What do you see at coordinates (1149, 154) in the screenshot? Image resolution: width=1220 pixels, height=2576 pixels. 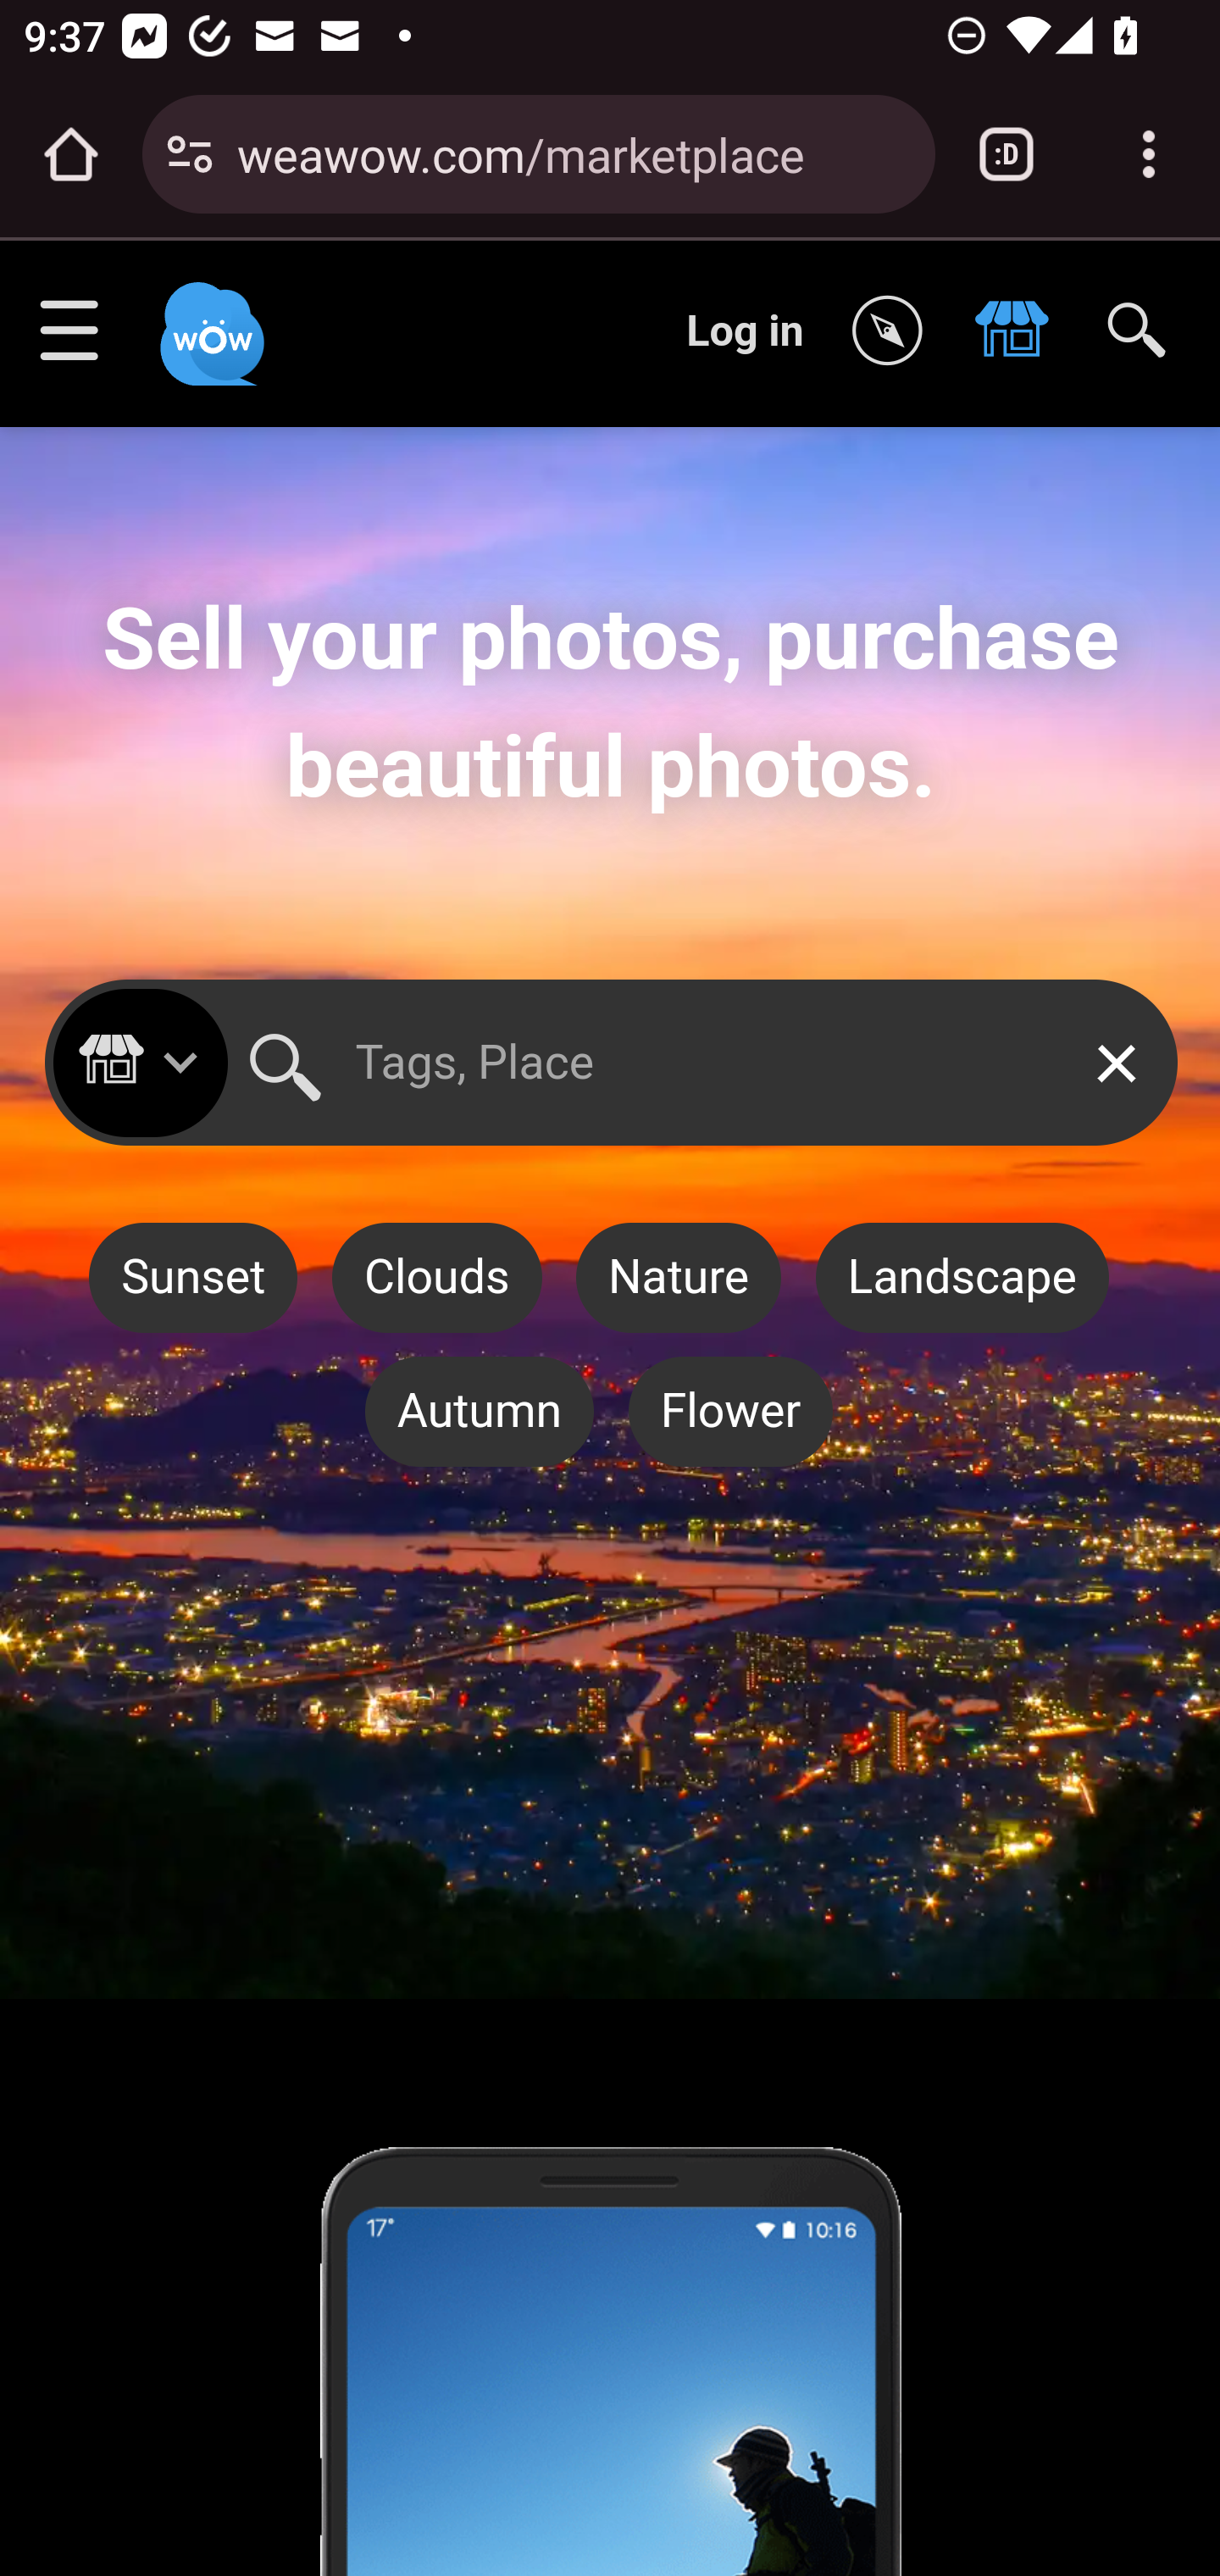 I see `Customize and control Google Chrome` at bounding box center [1149, 154].